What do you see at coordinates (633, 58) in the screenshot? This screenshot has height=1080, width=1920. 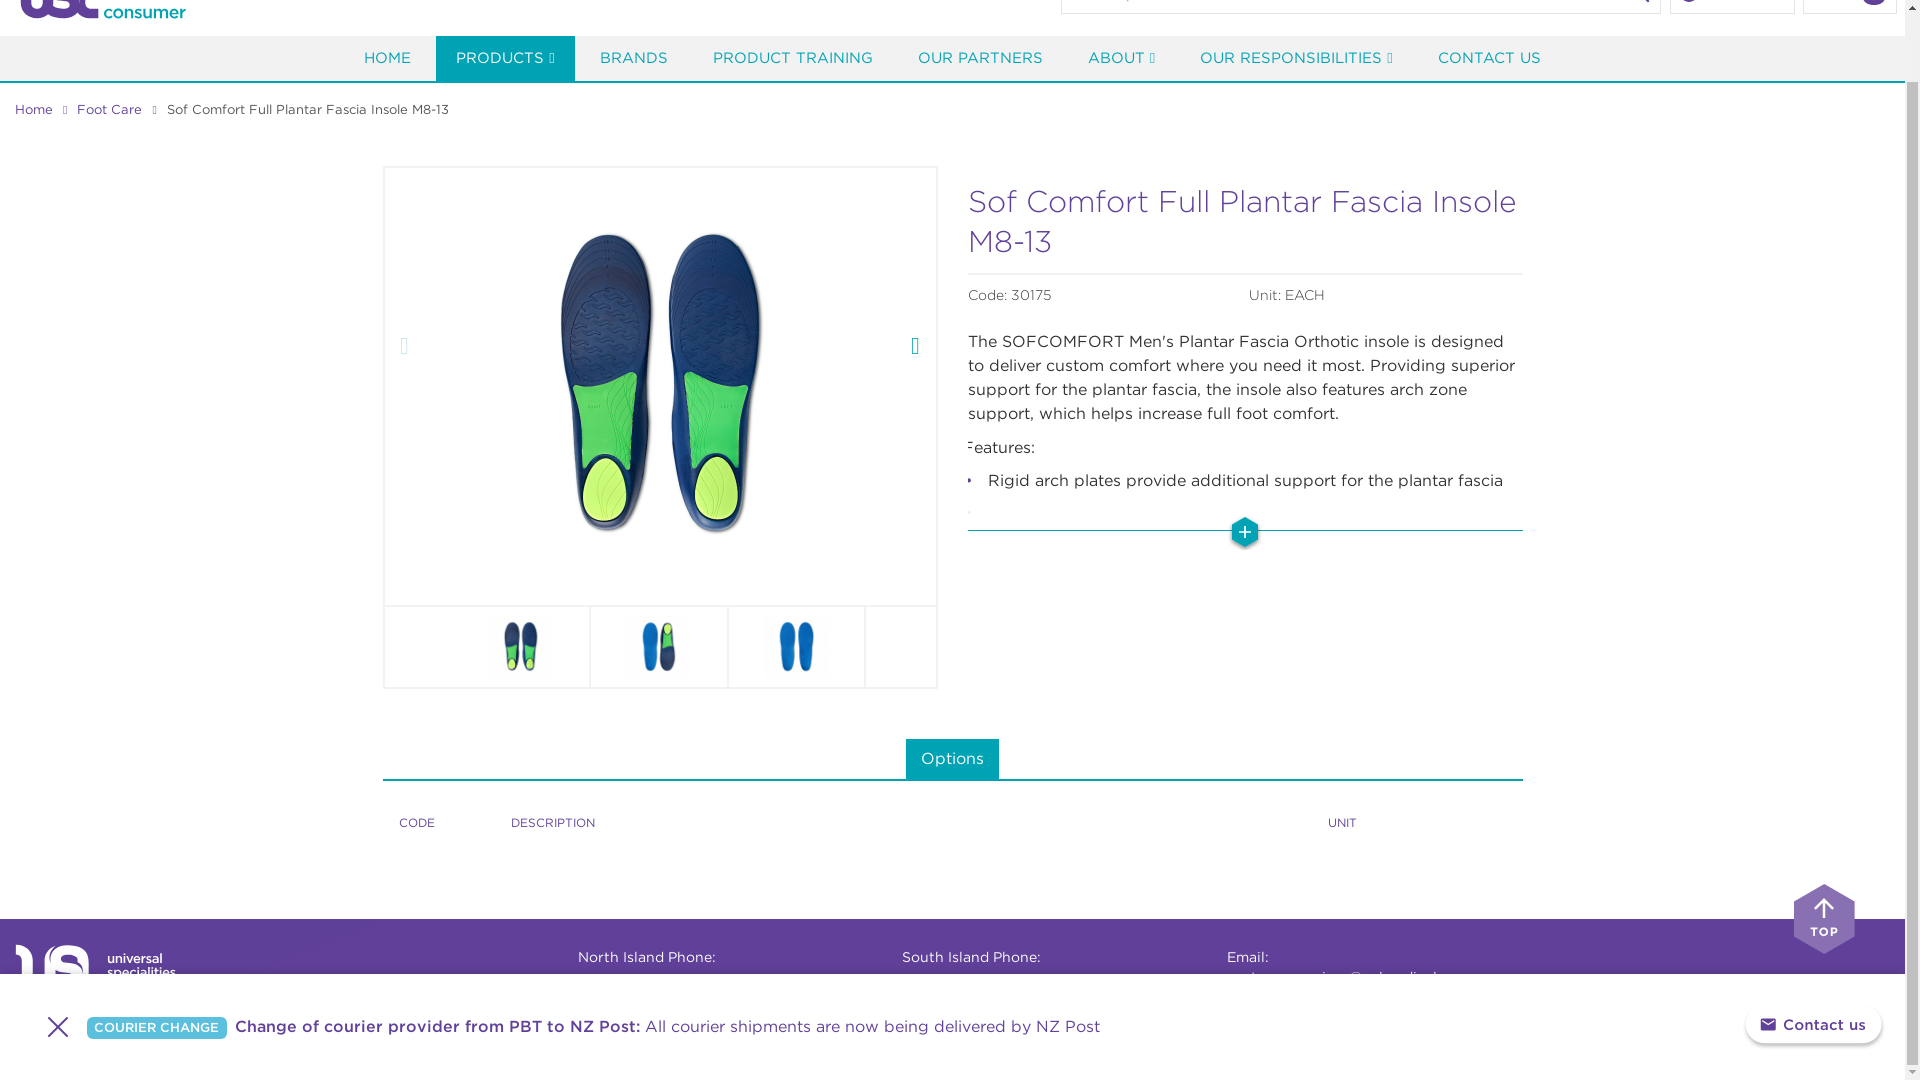 I see `BRANDS` at bounding box center [633, 58].